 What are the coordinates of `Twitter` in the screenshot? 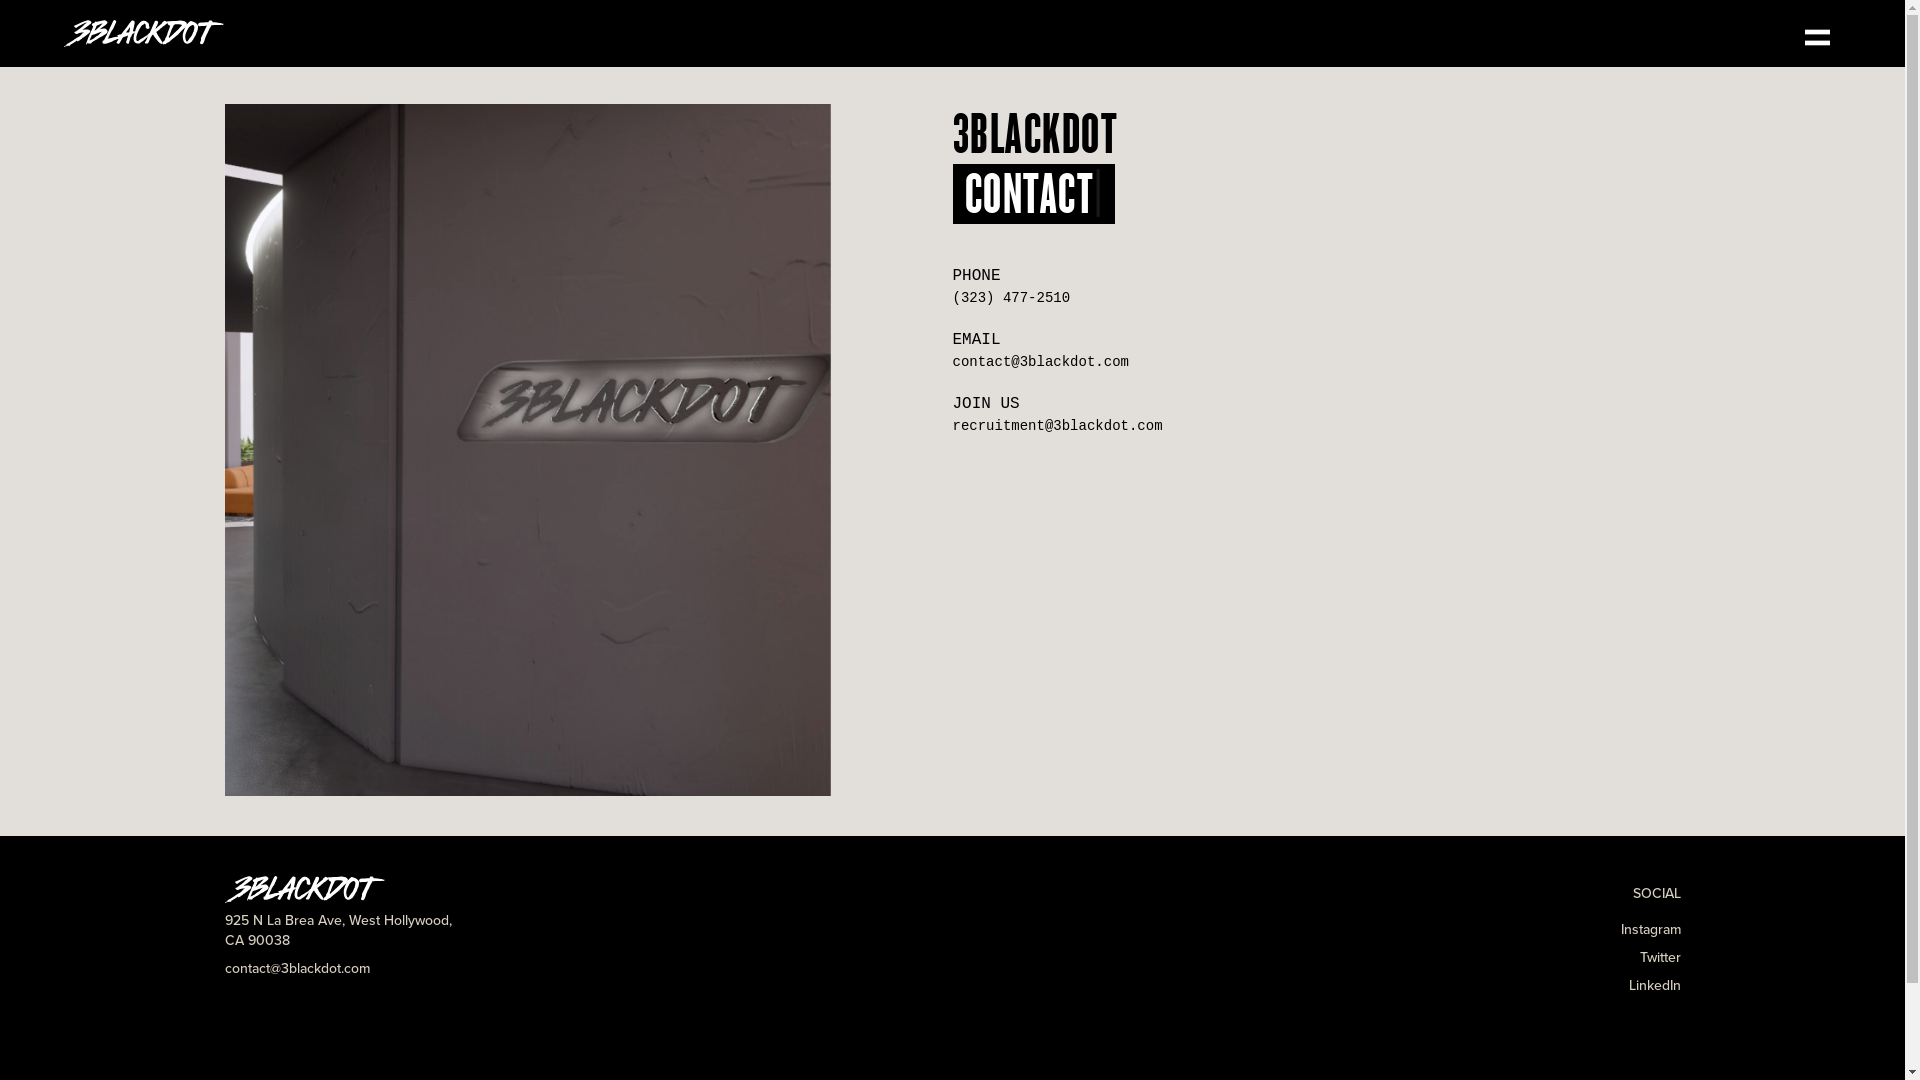 It's located at (1660, 958).